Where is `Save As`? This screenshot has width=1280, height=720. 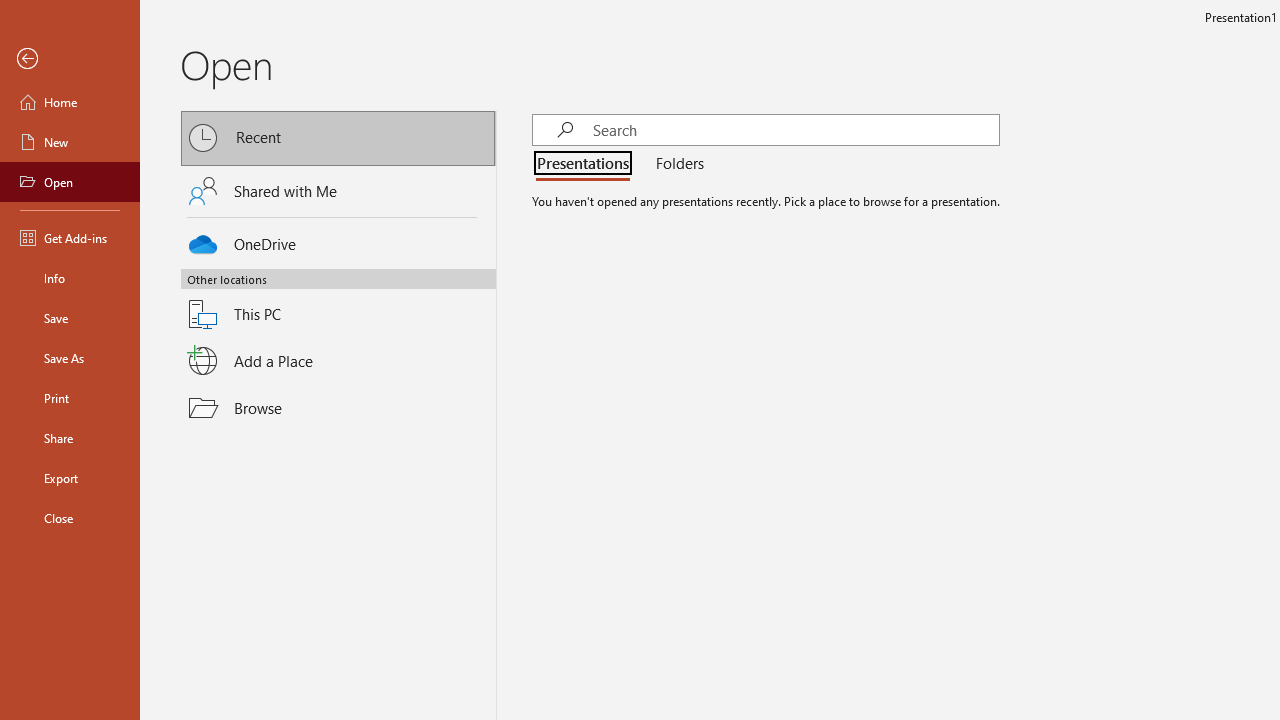
Save As is located at coordinates (70, 358).